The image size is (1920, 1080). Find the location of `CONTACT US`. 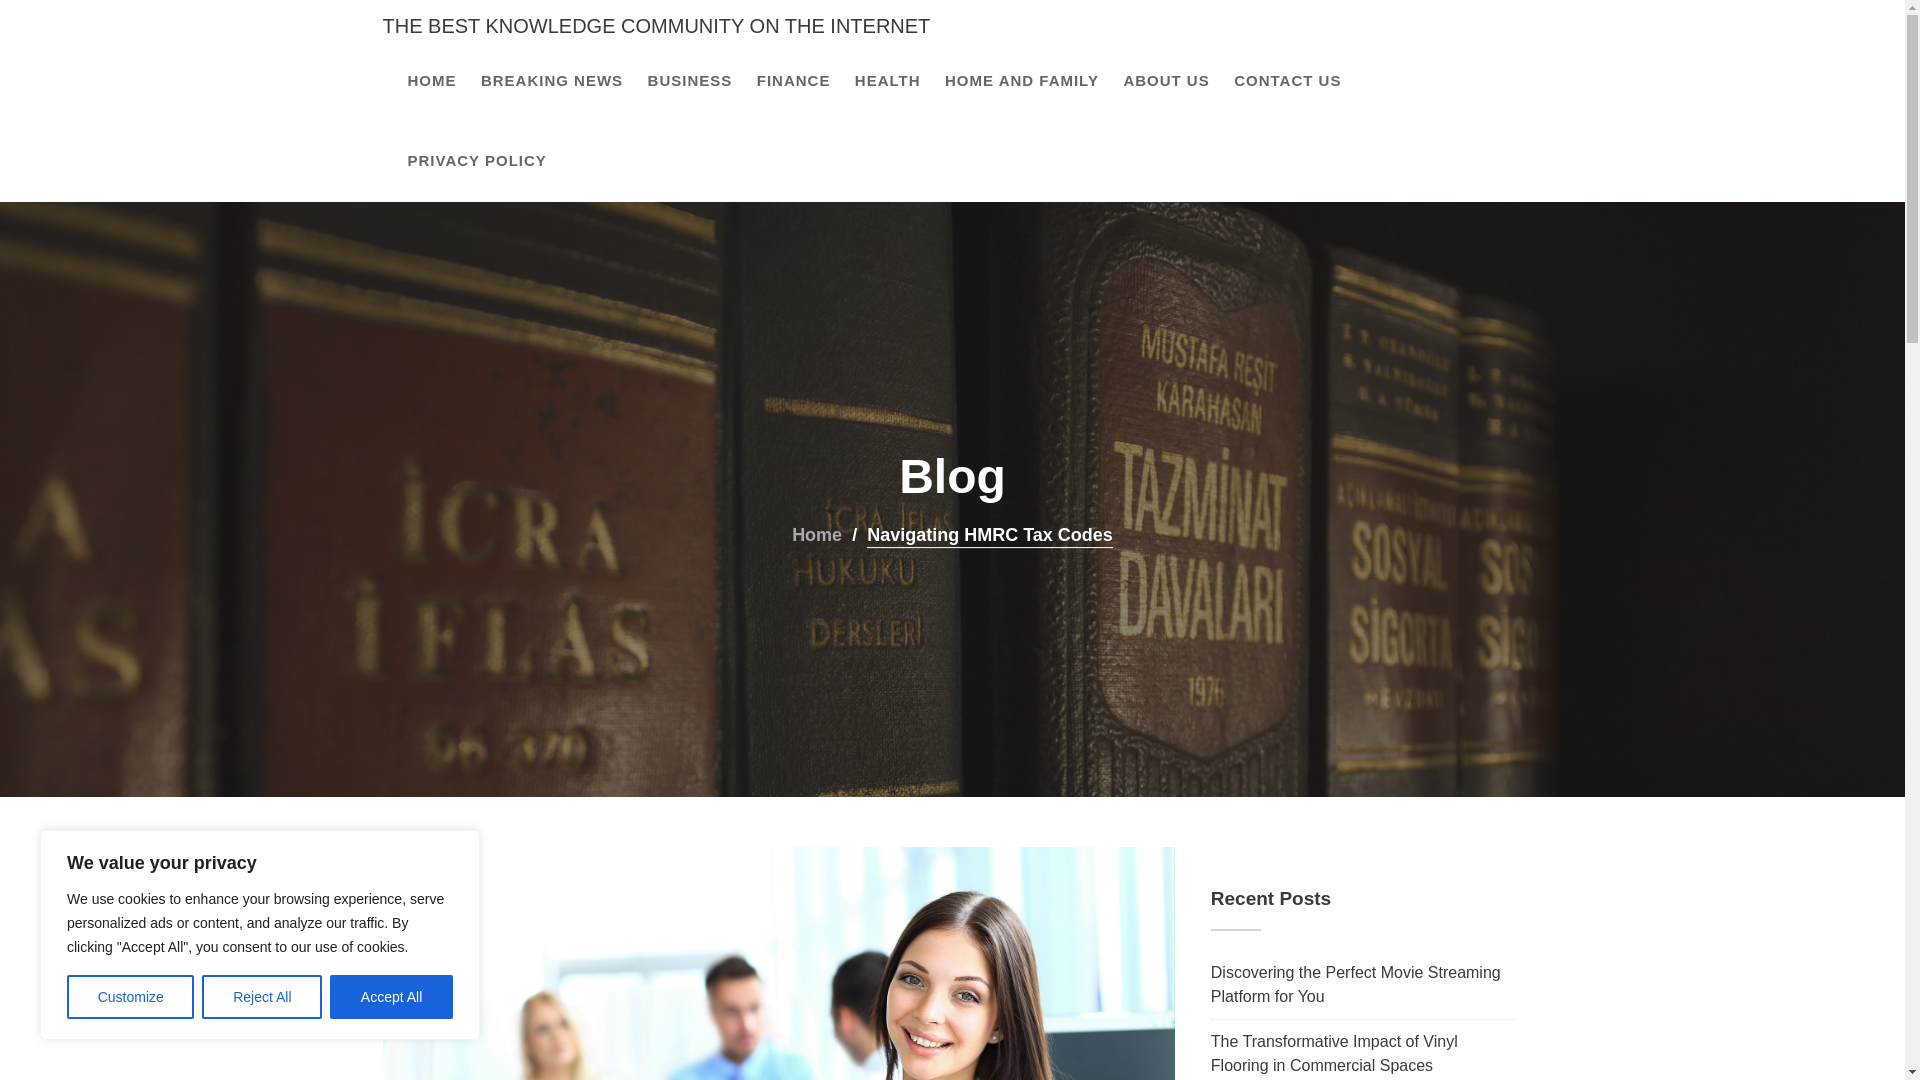

CONTACT US is located at coordinates (1288, 80).